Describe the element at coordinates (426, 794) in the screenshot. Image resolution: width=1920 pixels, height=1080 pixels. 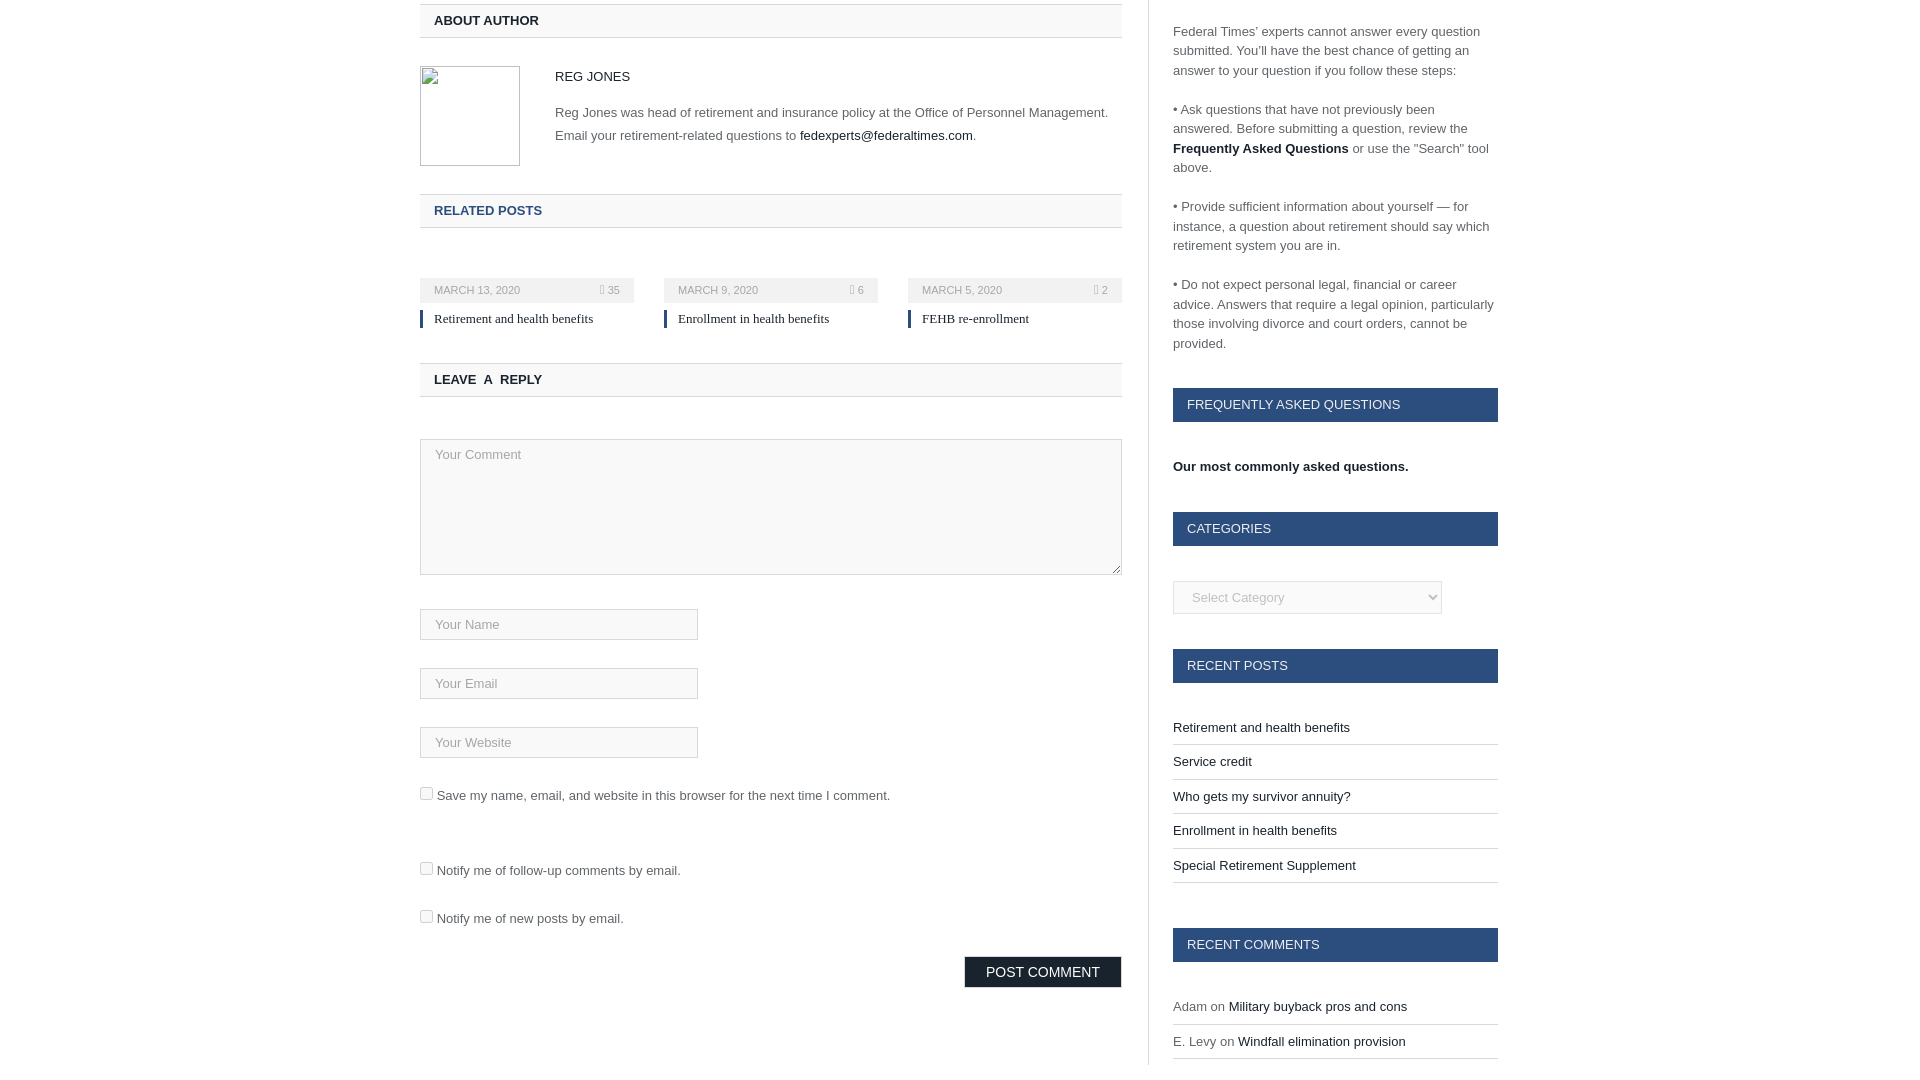
I see `yes` at that location.